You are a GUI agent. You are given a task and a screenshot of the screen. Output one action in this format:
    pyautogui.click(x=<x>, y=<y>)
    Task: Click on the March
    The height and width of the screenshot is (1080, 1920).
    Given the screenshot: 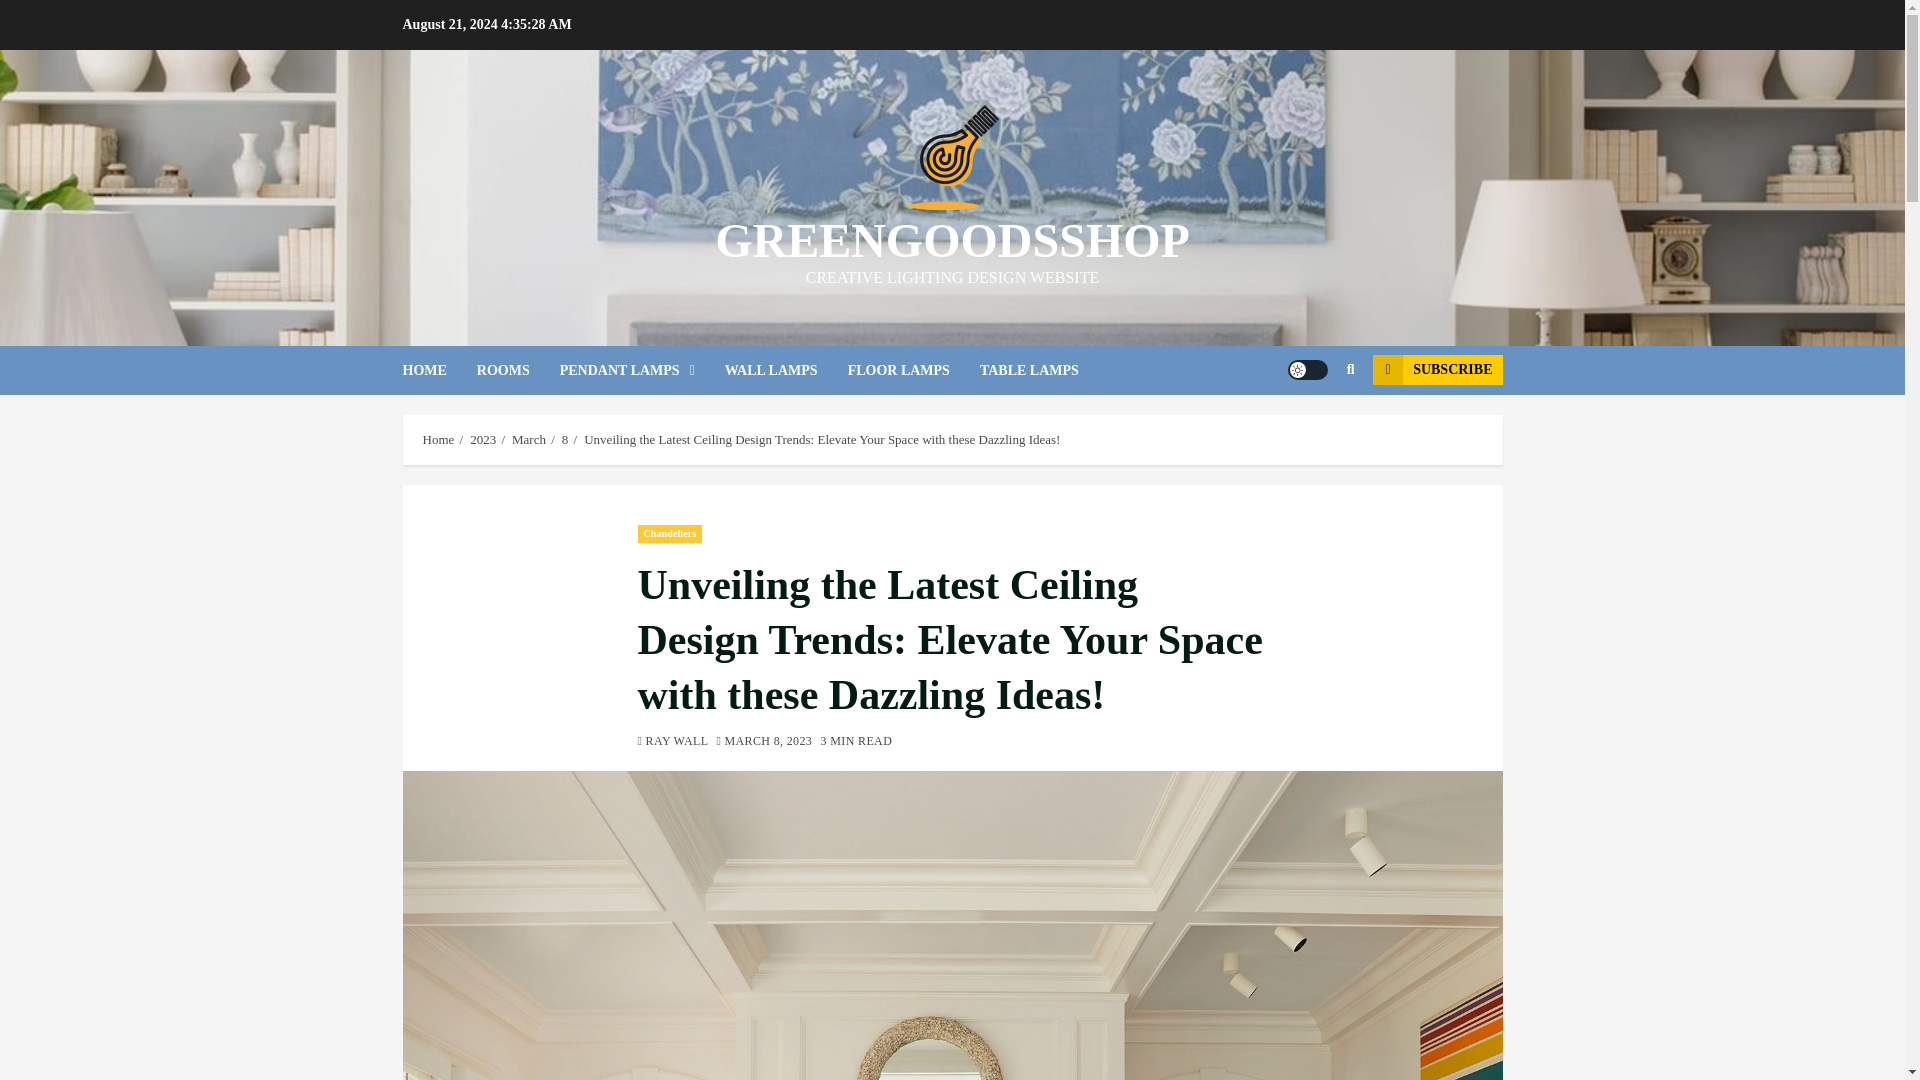 What is the action you would take?
    pyautogui.click(x=528, y=440)
    